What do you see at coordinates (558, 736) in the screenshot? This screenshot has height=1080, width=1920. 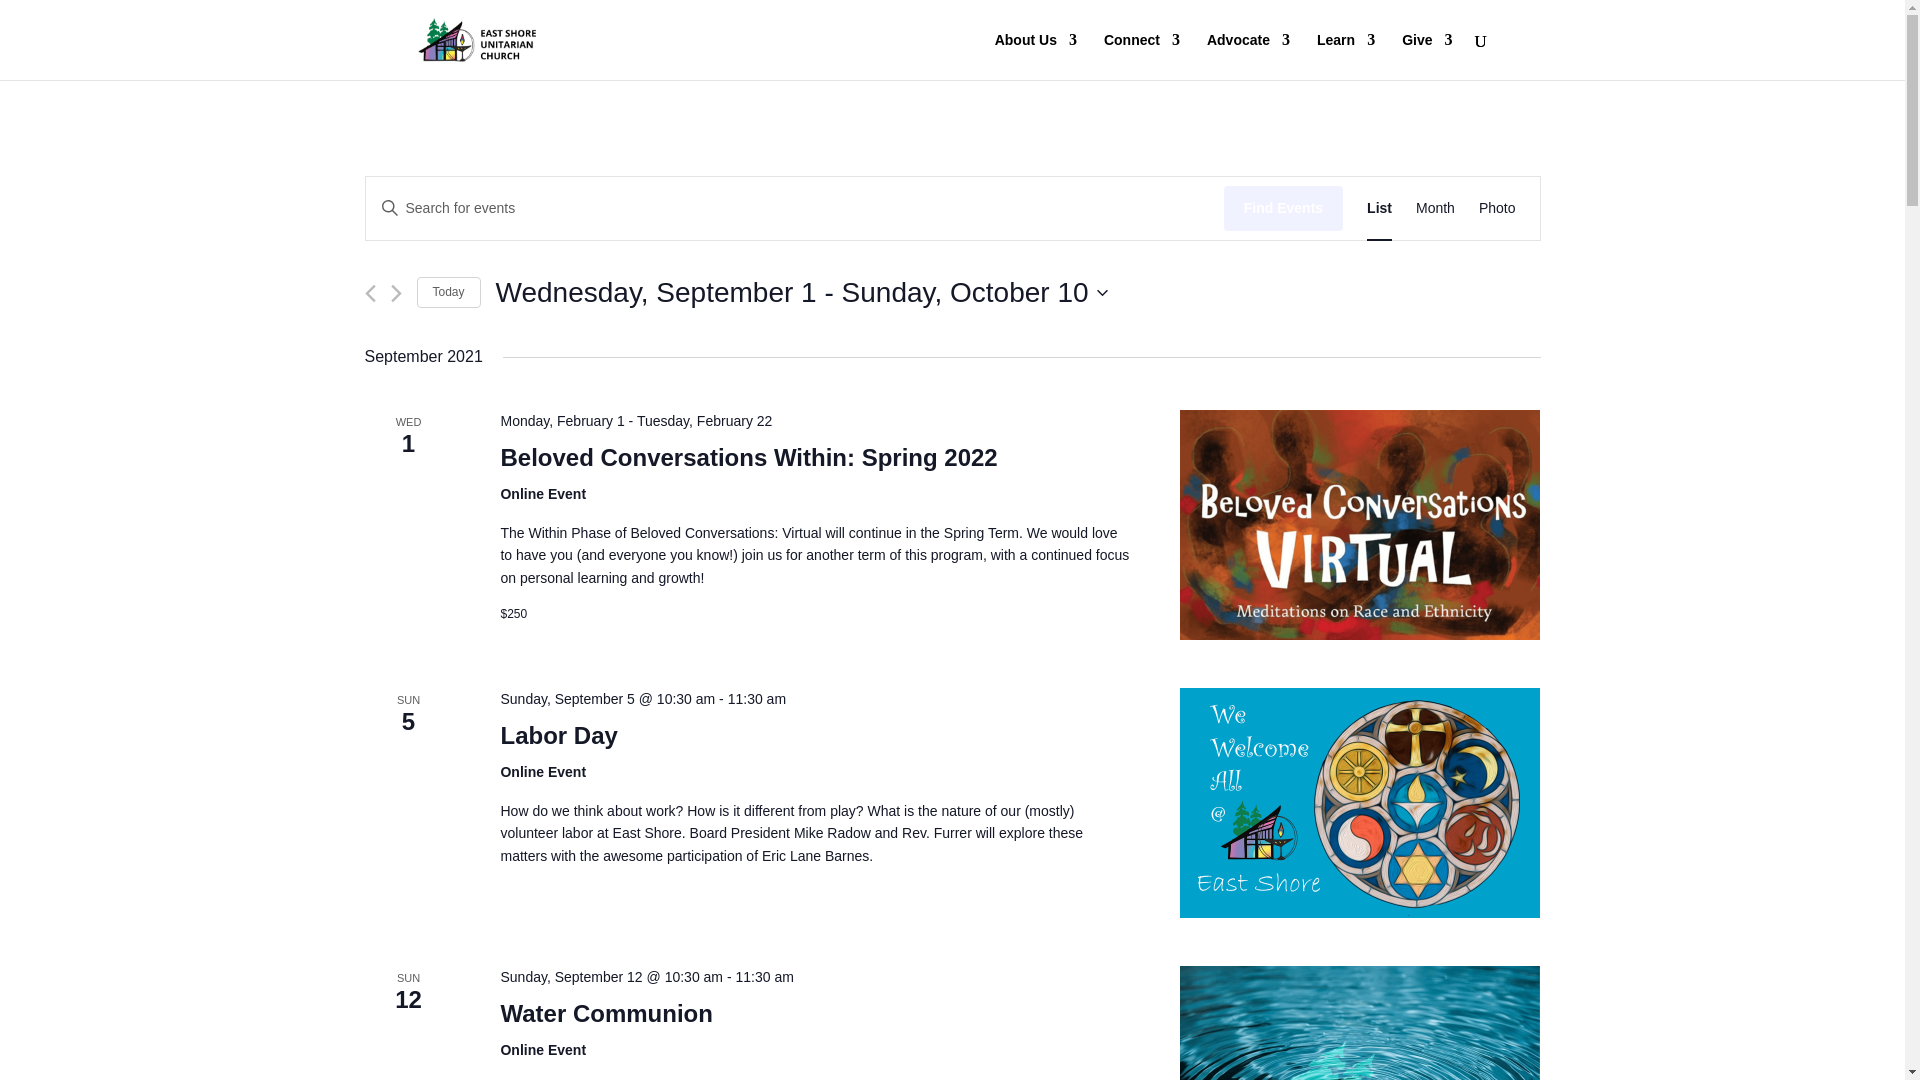 I see `Labor Day` at bounding box center [558, 736].